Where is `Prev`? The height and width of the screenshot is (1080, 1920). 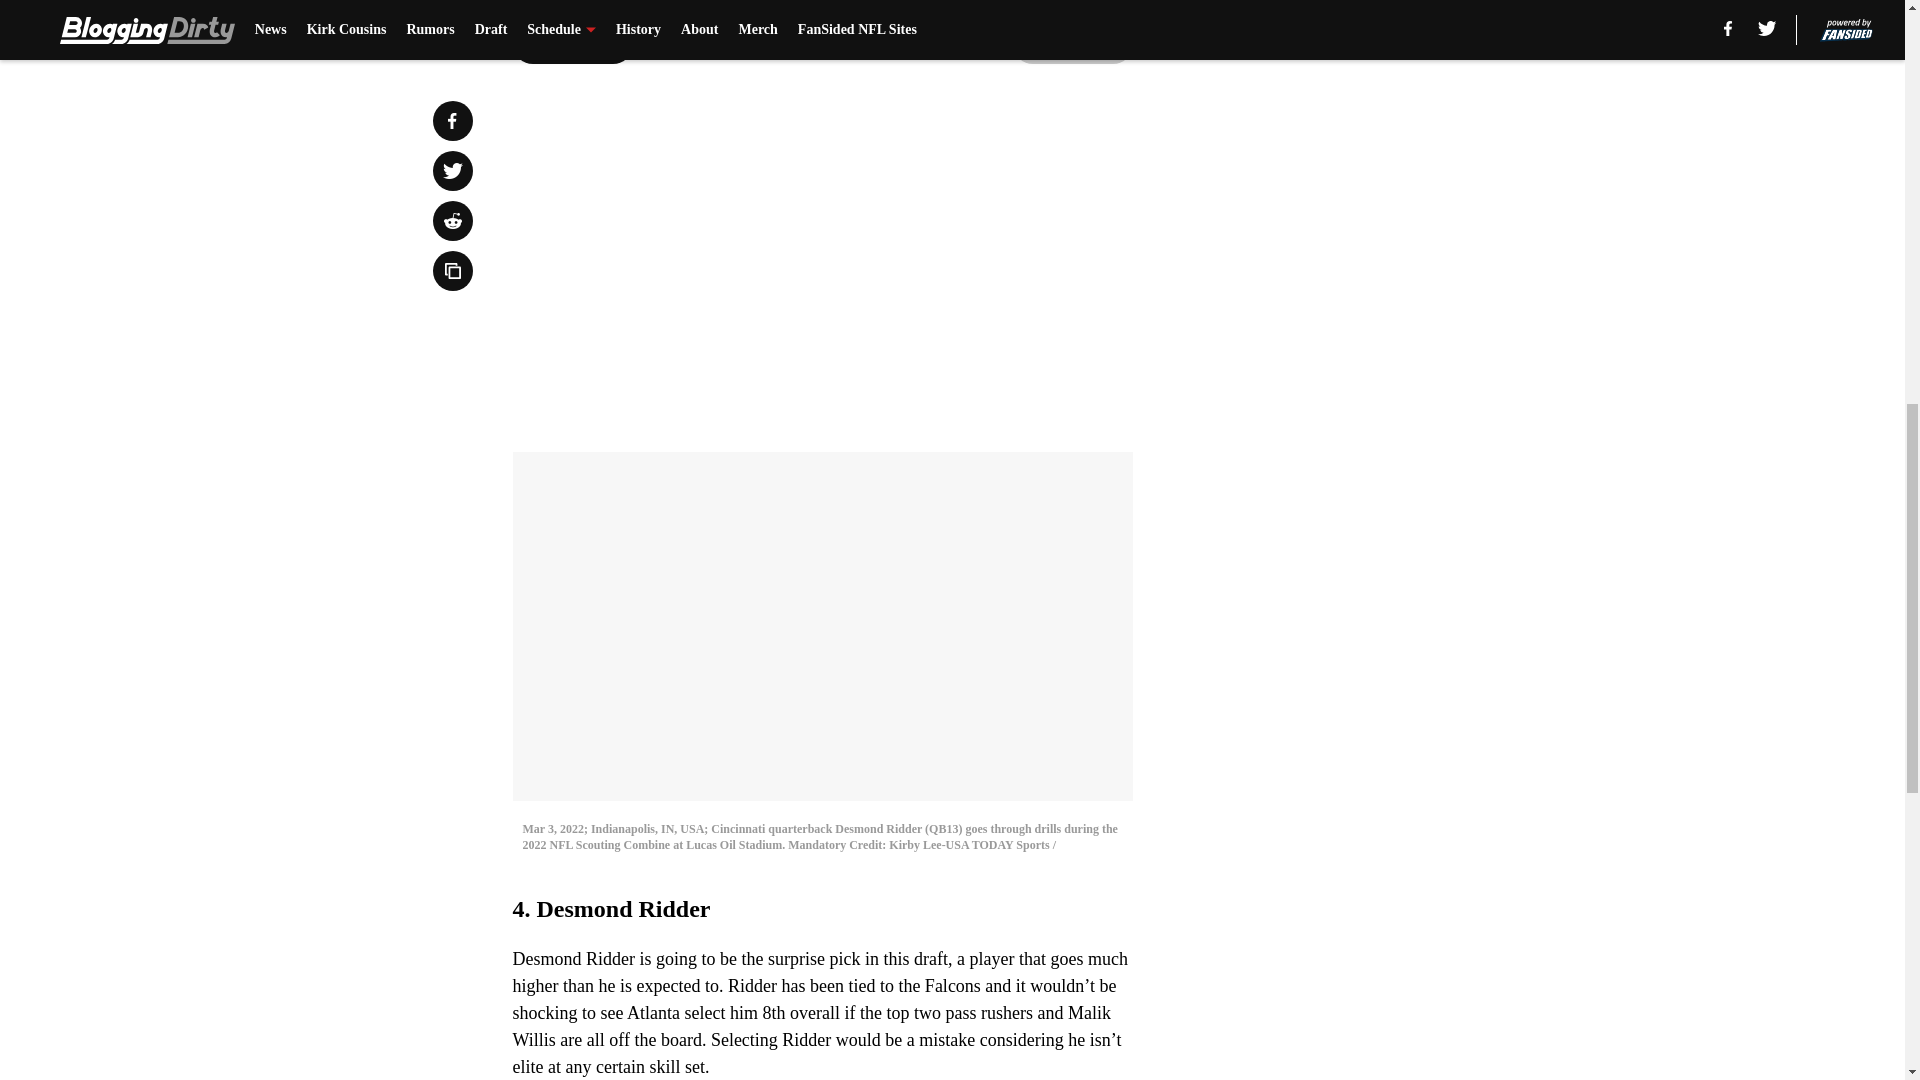 Prev is located at coordinates (572, 43).